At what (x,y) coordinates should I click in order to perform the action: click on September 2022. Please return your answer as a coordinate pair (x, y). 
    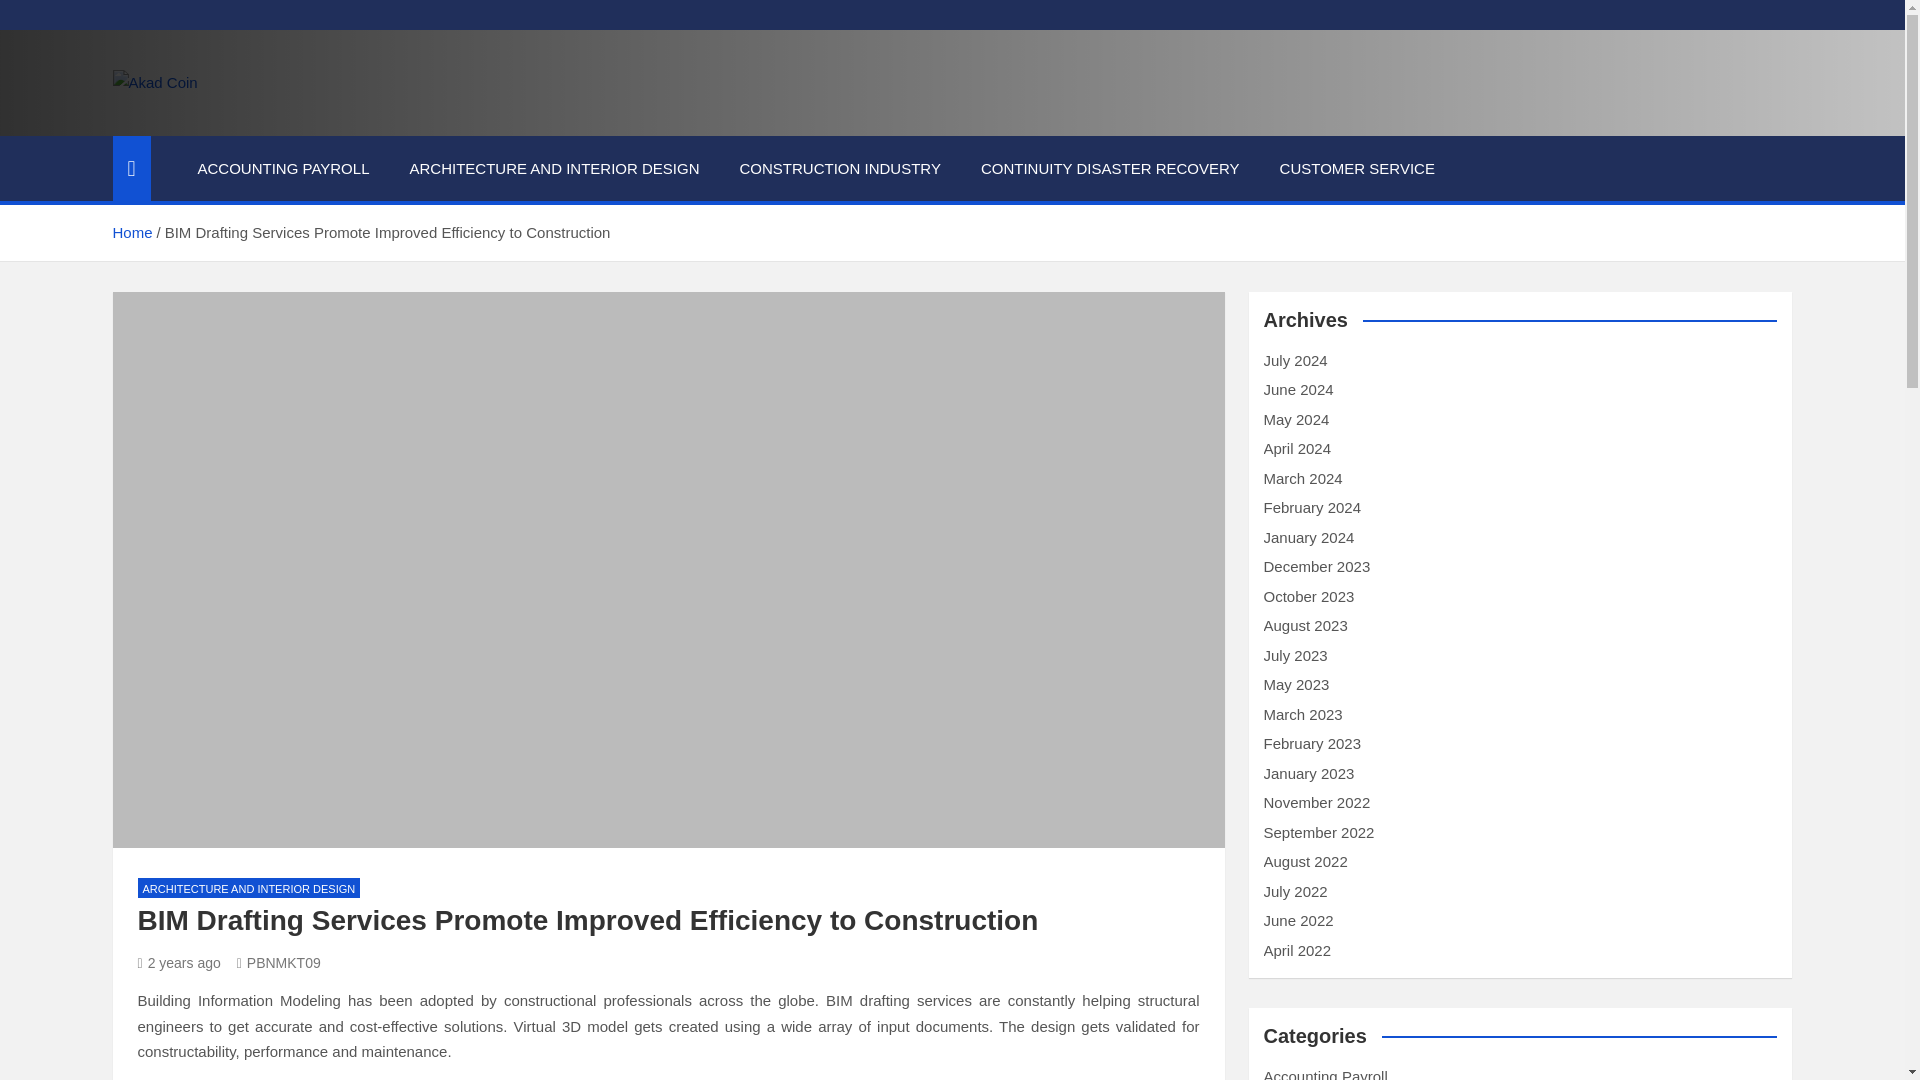
    Looking at the image, I should click on (1318, 832).